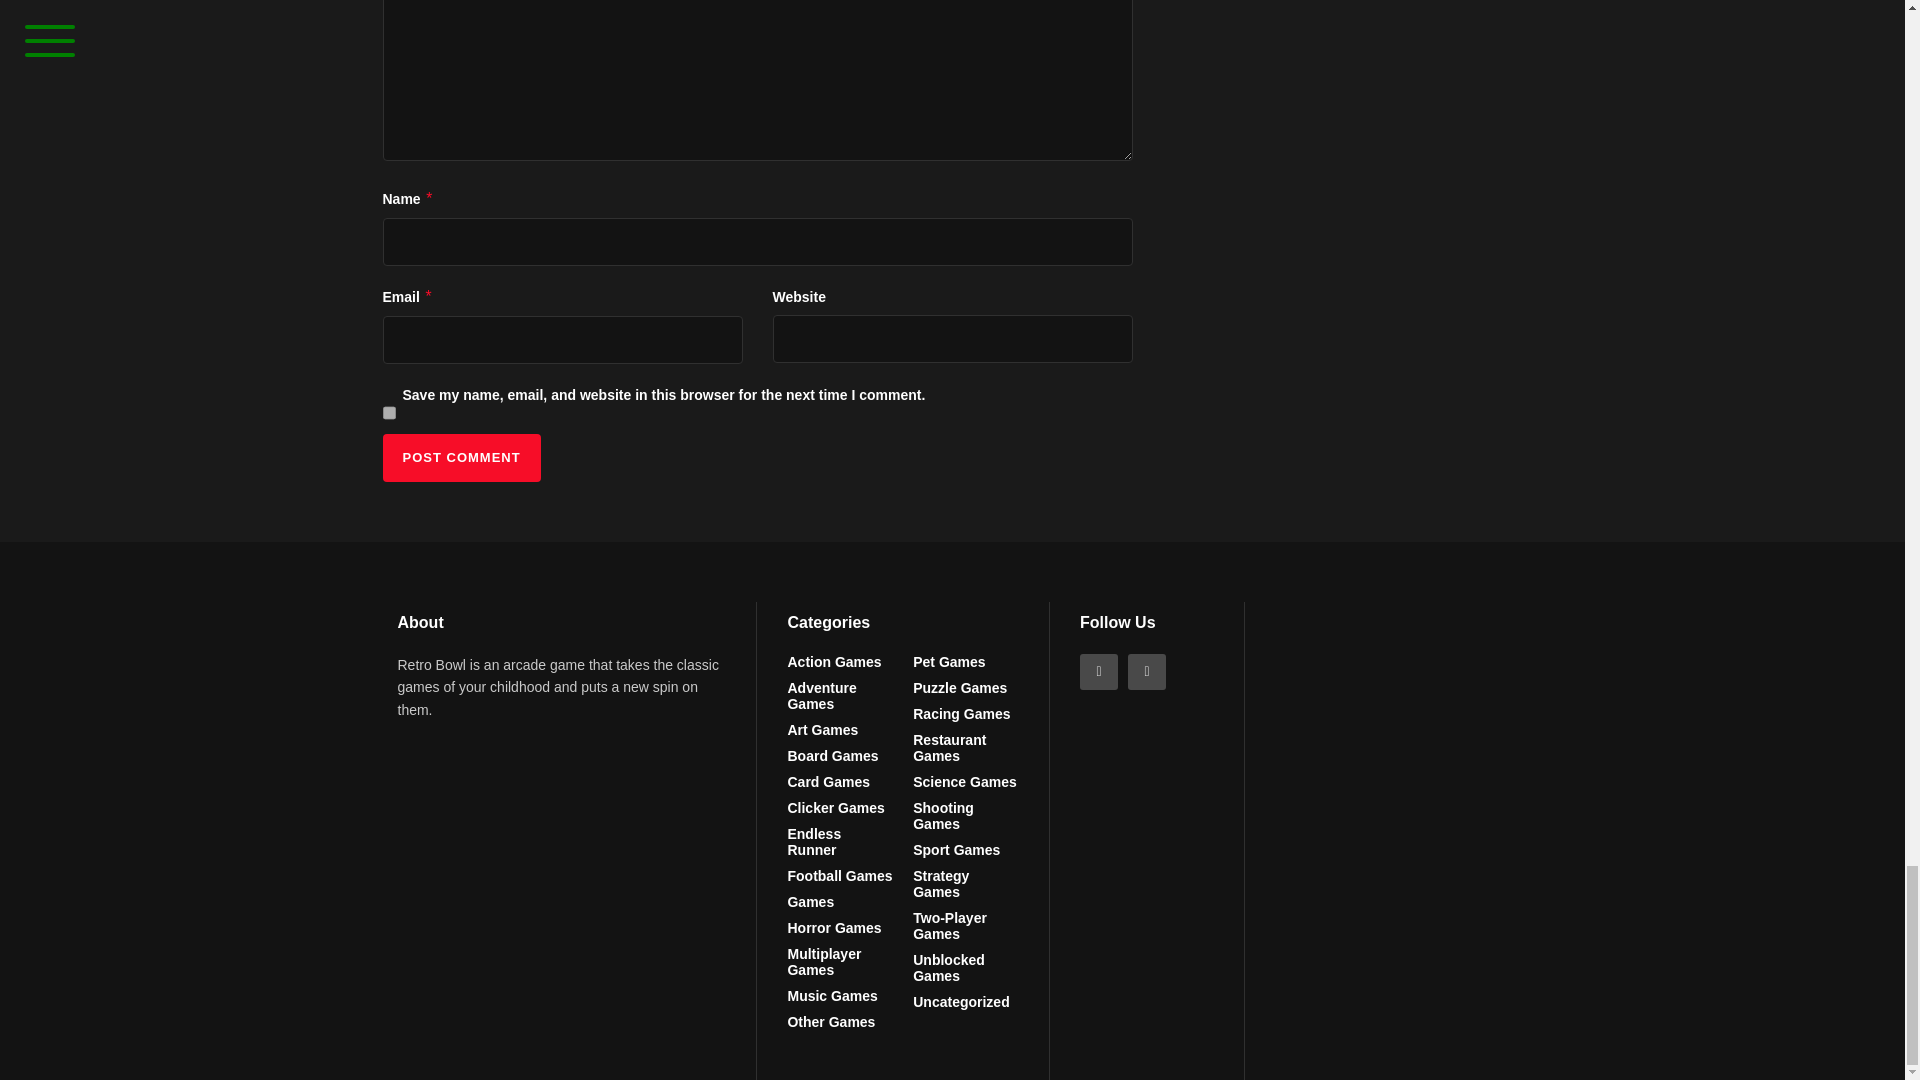  What do you see at coordinates (388, 412) in the screenshot?
I see `yes` at bounding box center [388, 412].